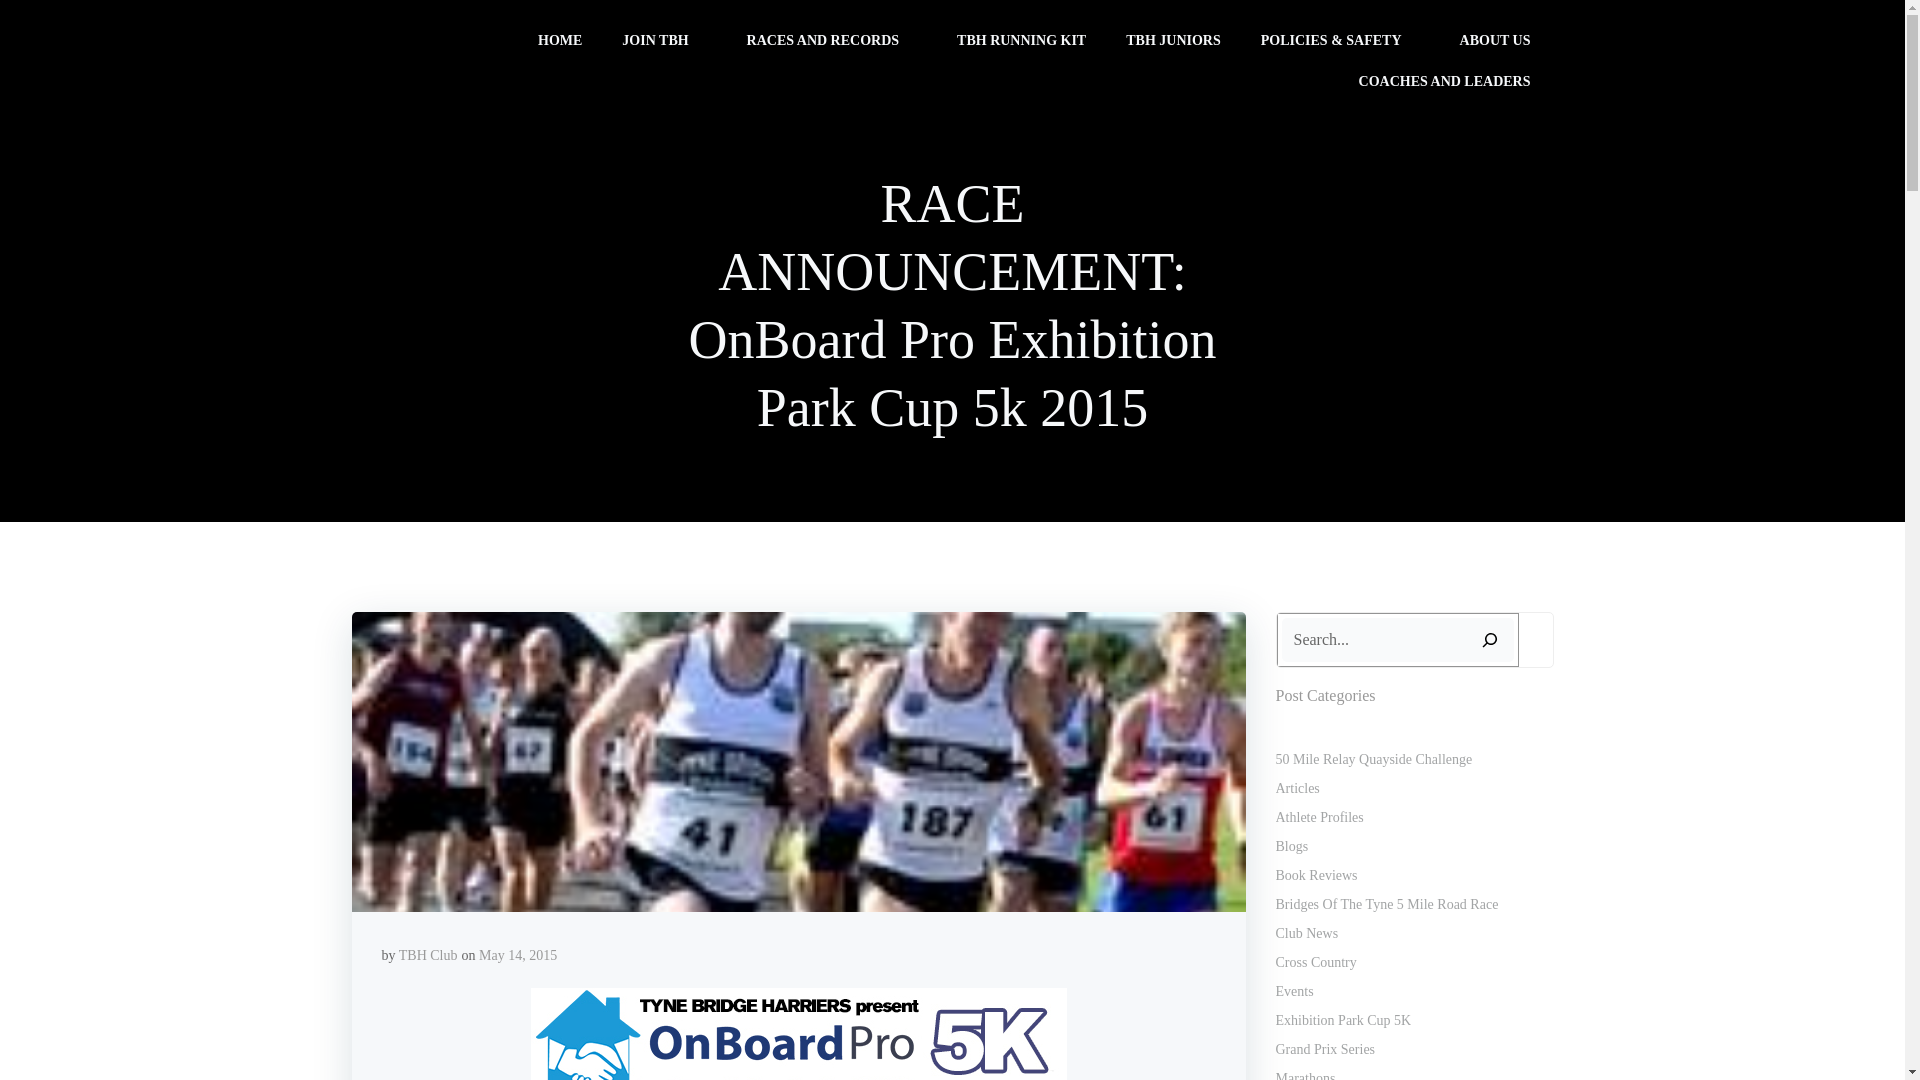 This screenshot has height=1080, width=1920. I want to click on ABOUT US, so click(1504, 40).